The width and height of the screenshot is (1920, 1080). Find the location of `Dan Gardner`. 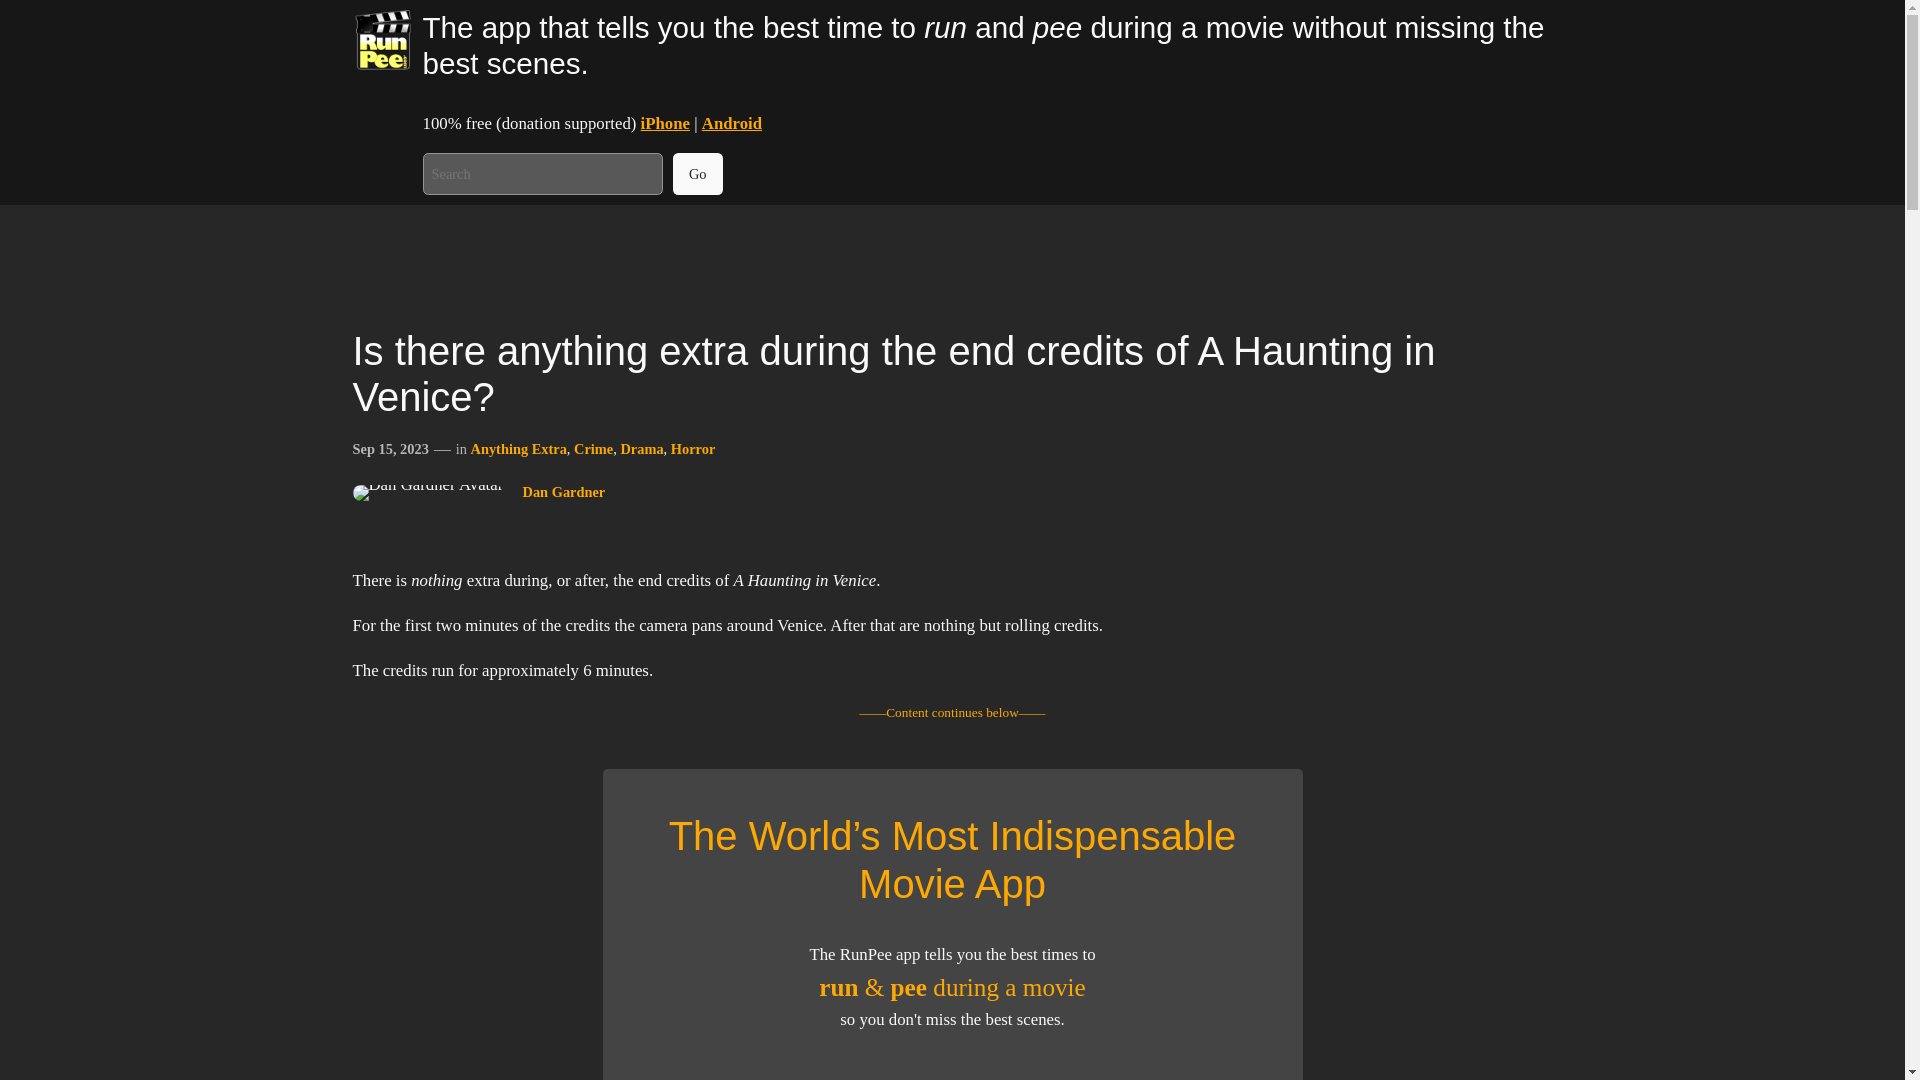

Dan Gardner is located at coordinates (563, 492).